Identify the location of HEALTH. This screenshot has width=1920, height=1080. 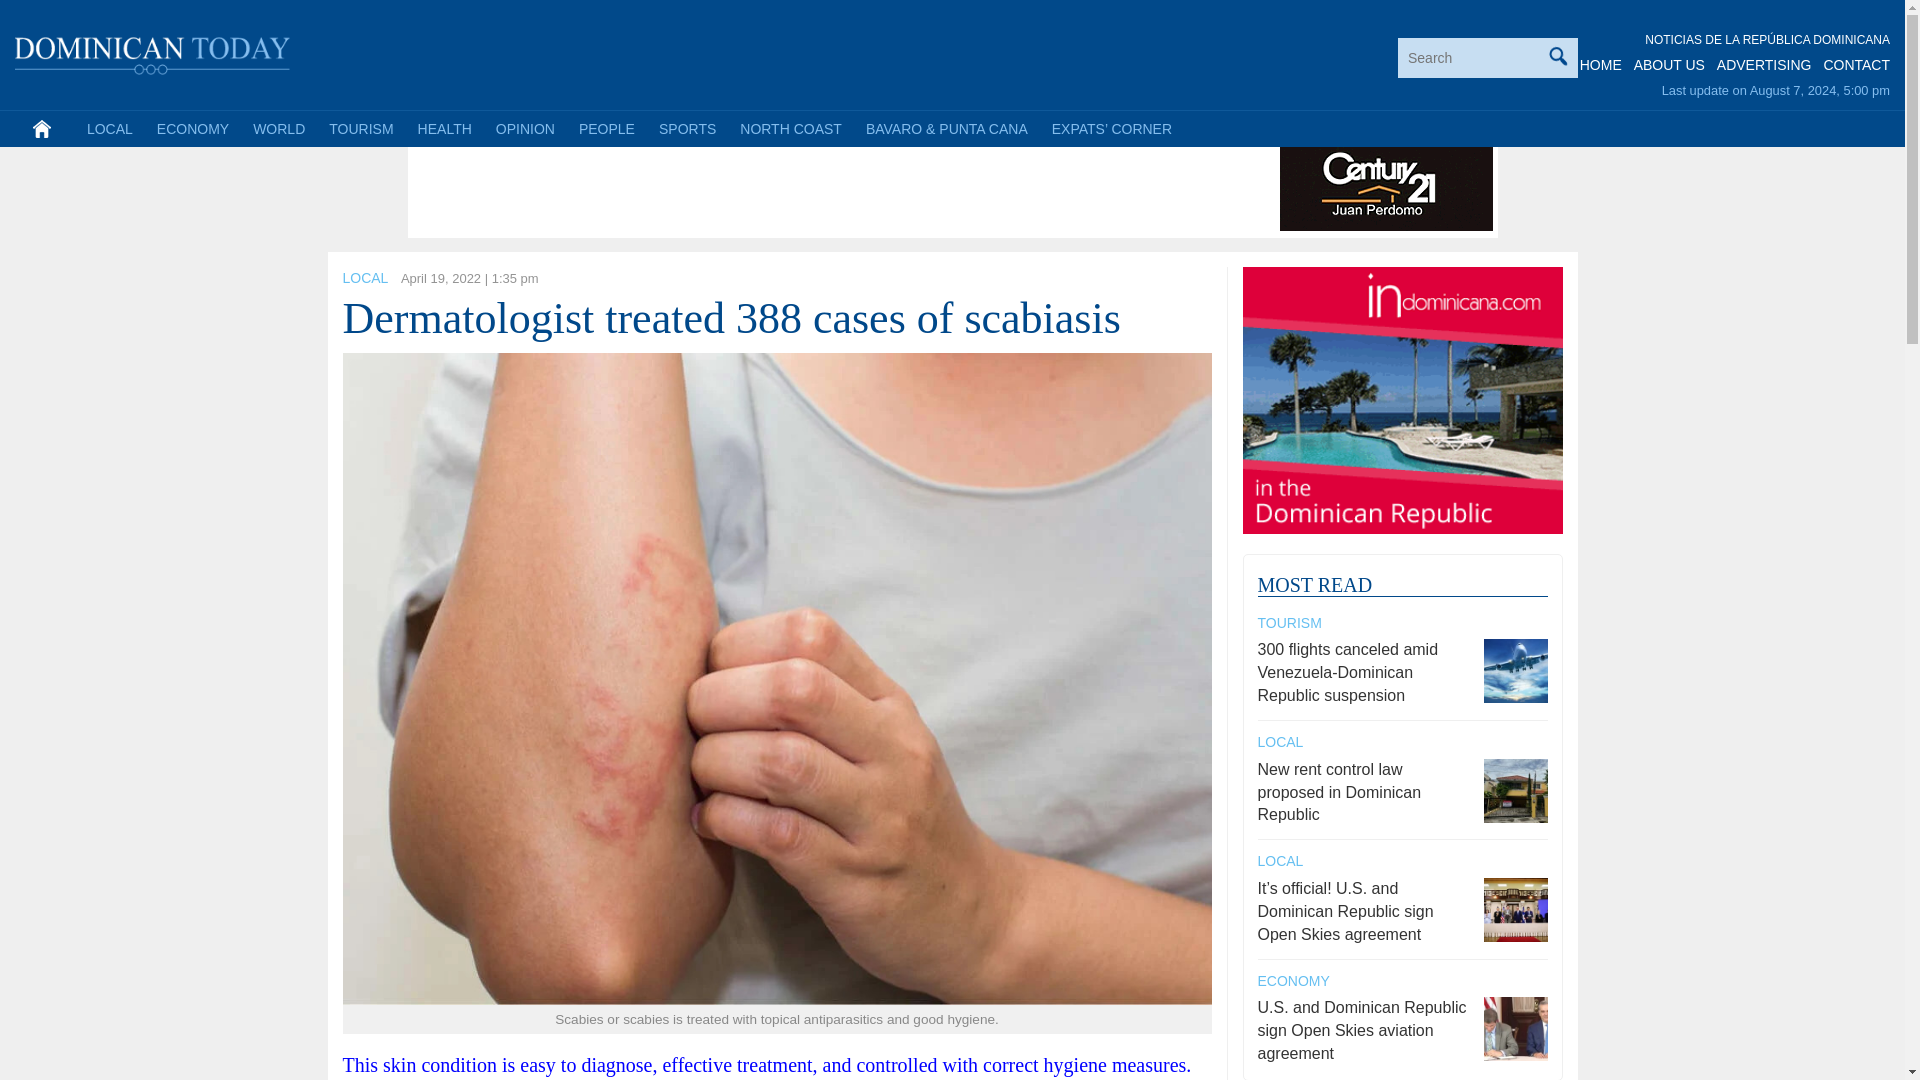
(444, 128).